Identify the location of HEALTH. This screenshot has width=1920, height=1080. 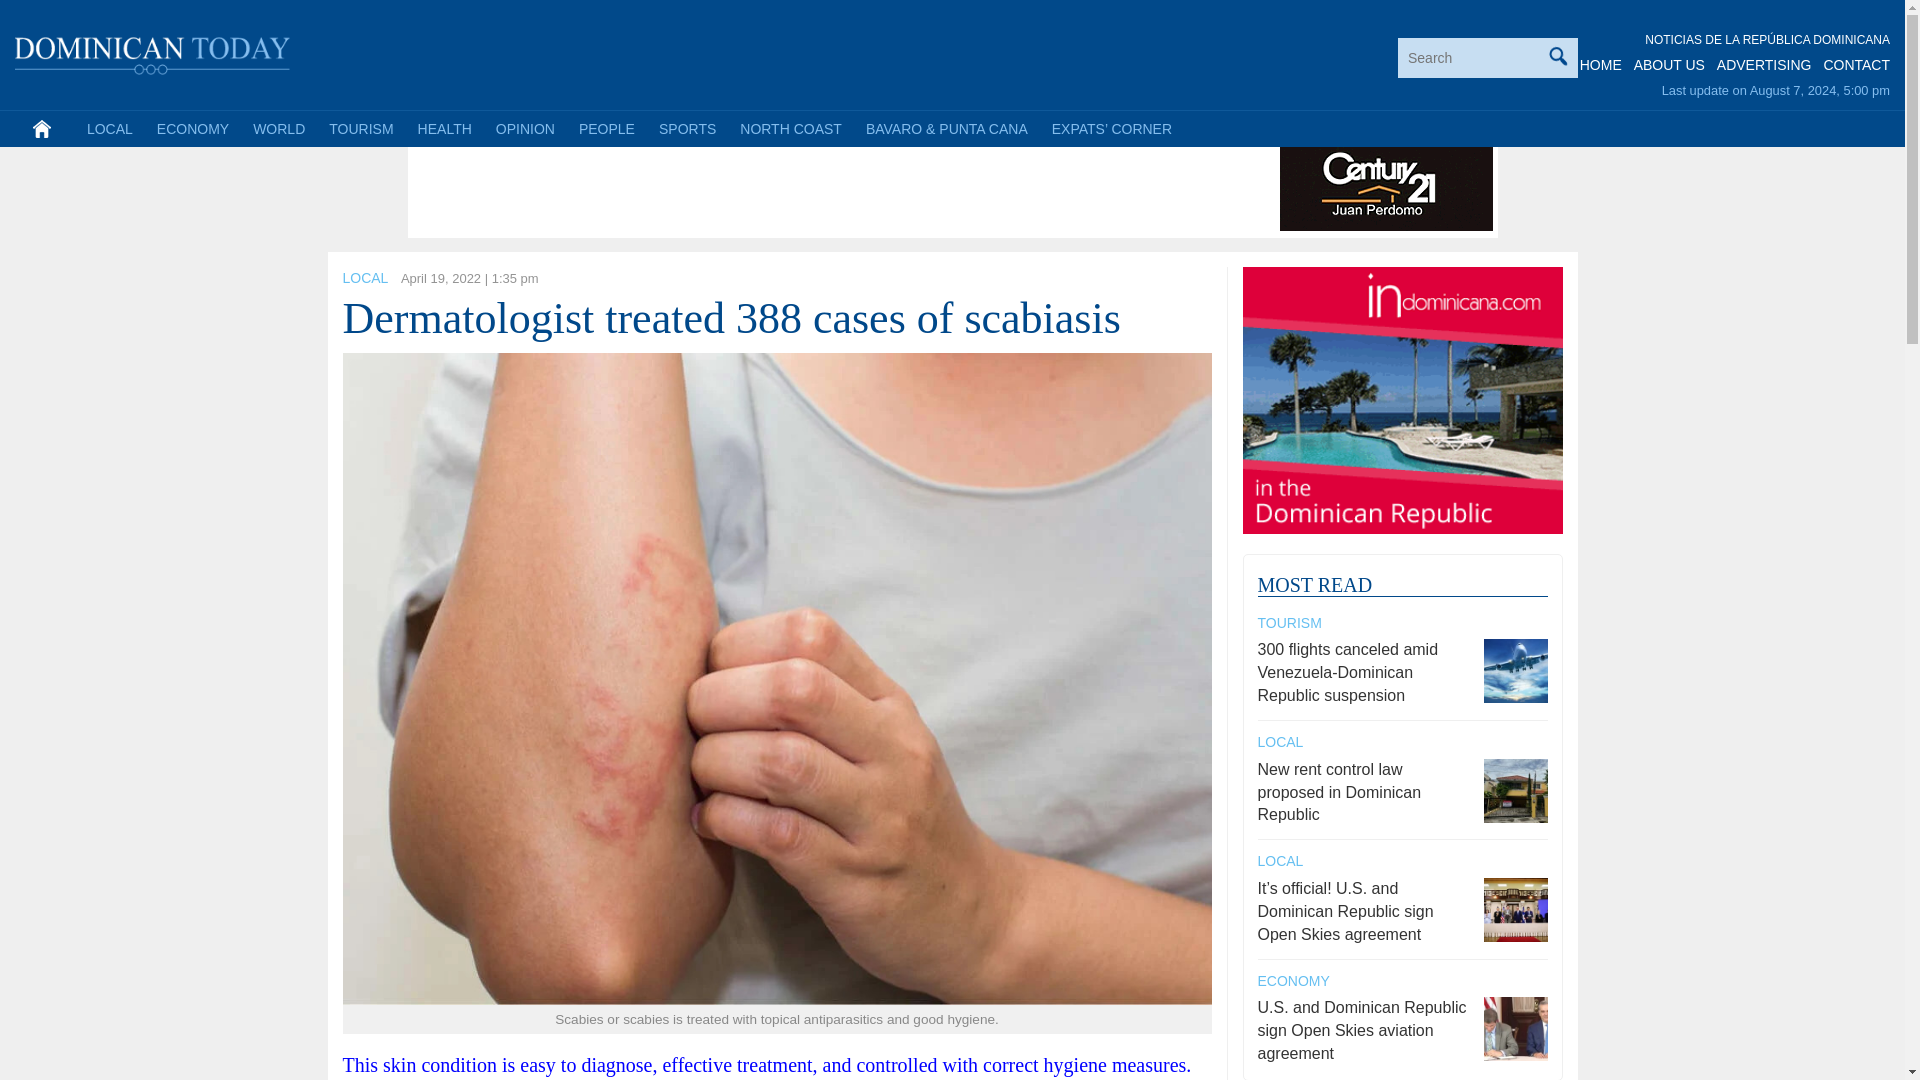
(444, 128).